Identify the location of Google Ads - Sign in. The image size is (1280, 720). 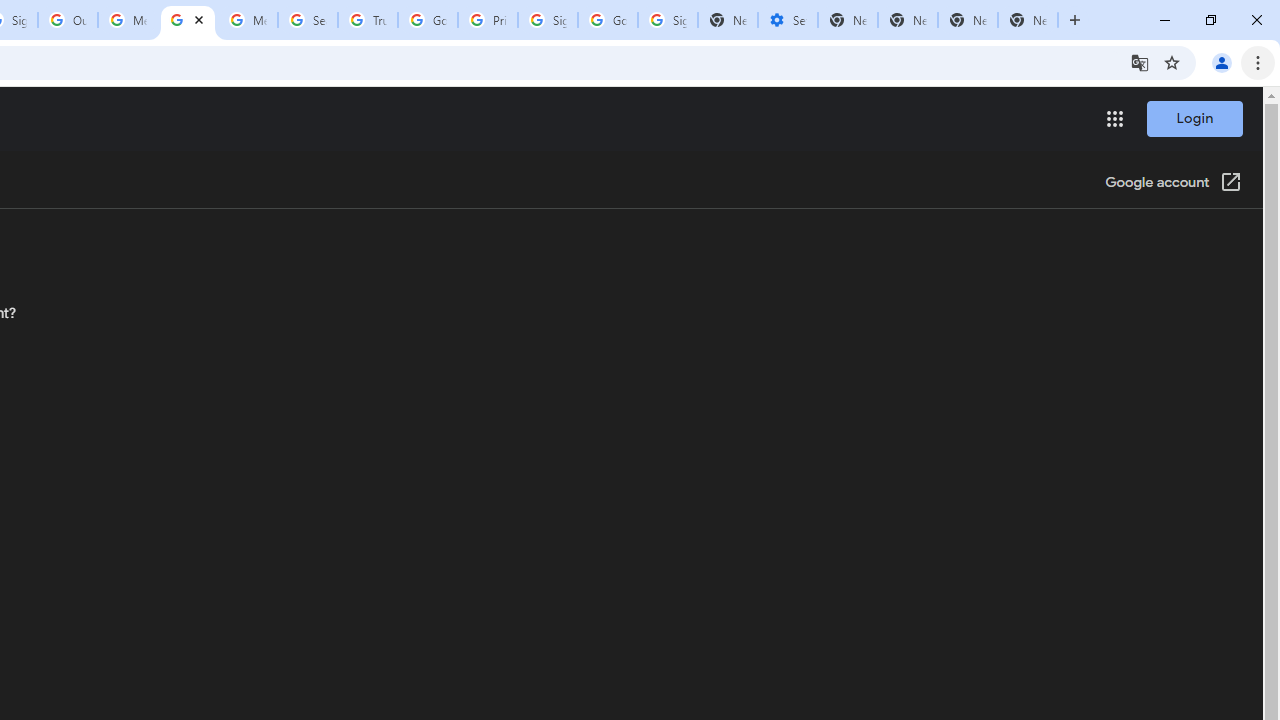
(428, 20).